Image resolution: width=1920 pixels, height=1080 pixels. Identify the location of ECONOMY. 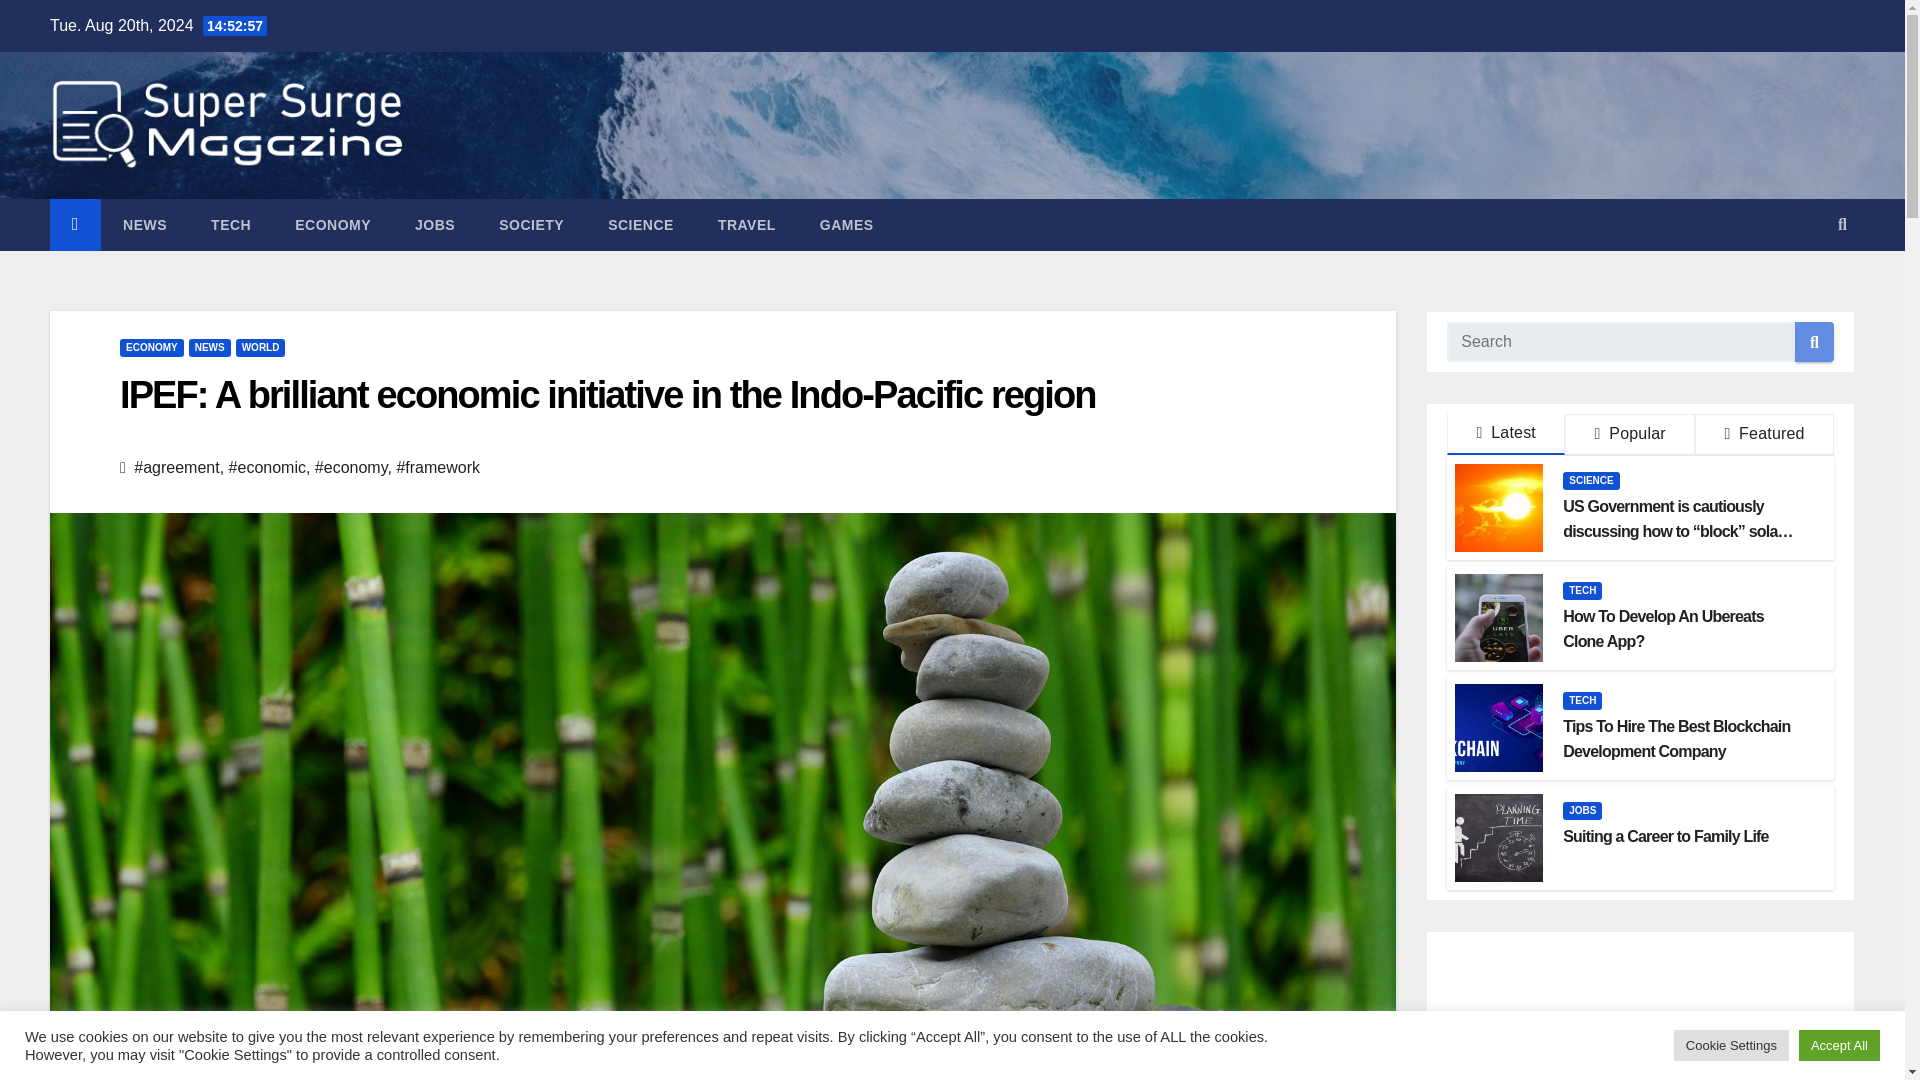
(152, 348).